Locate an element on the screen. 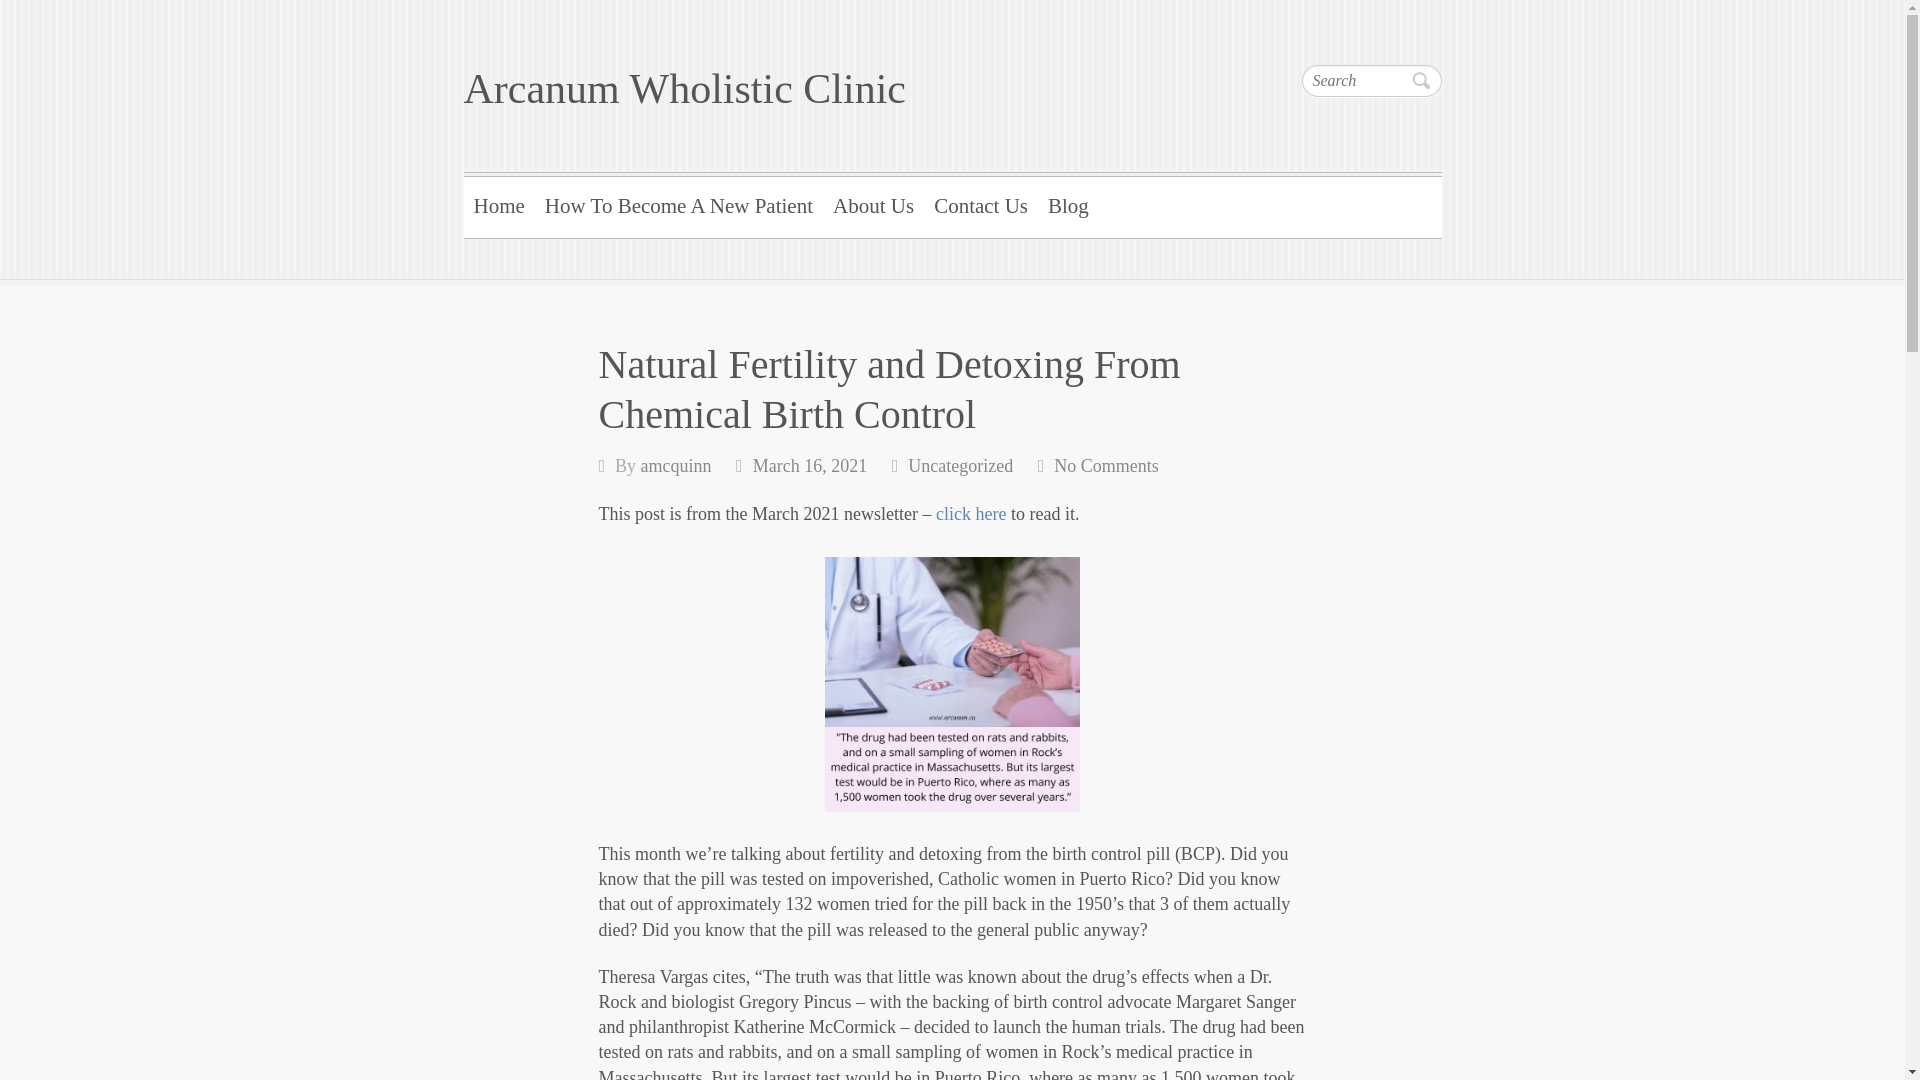  Uncategorized is located at coordinates (960, 466).